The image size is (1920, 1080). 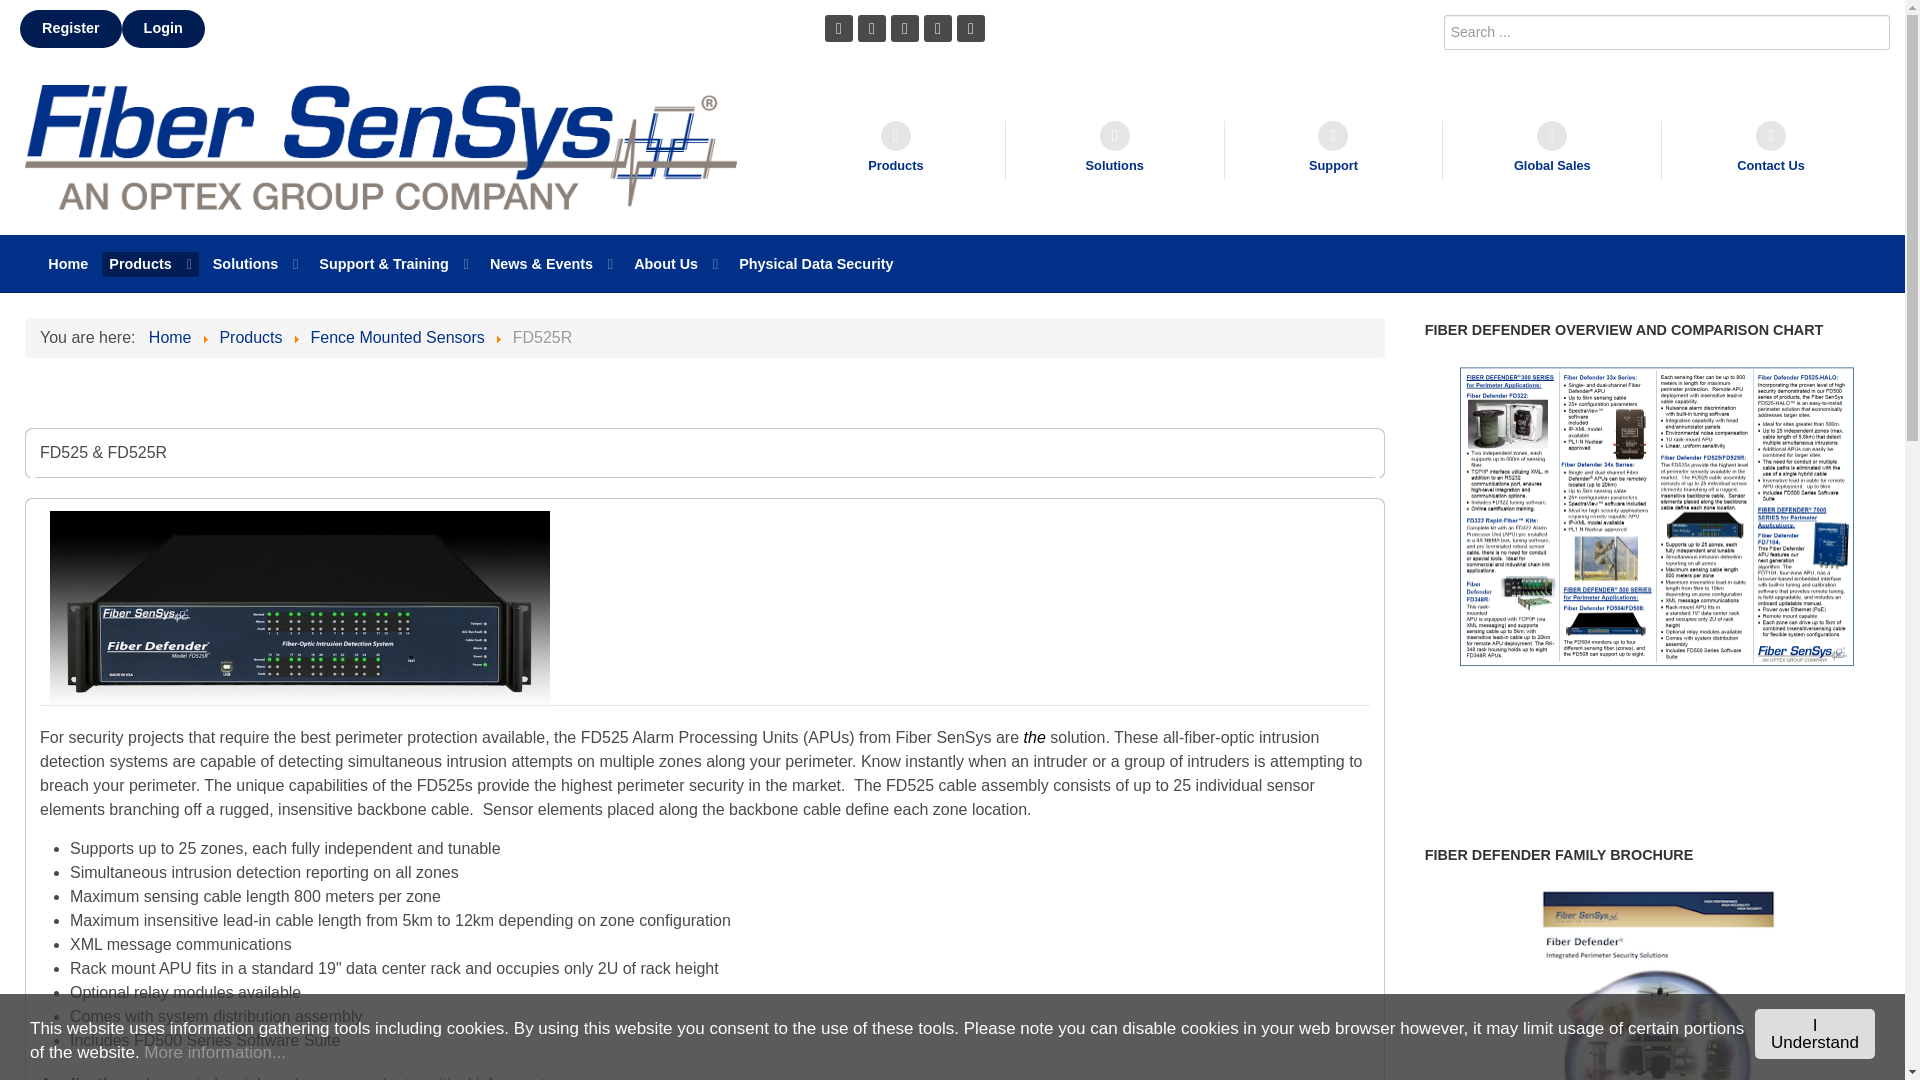 I want to click on Global Sales , so click(x=1552, y=150).